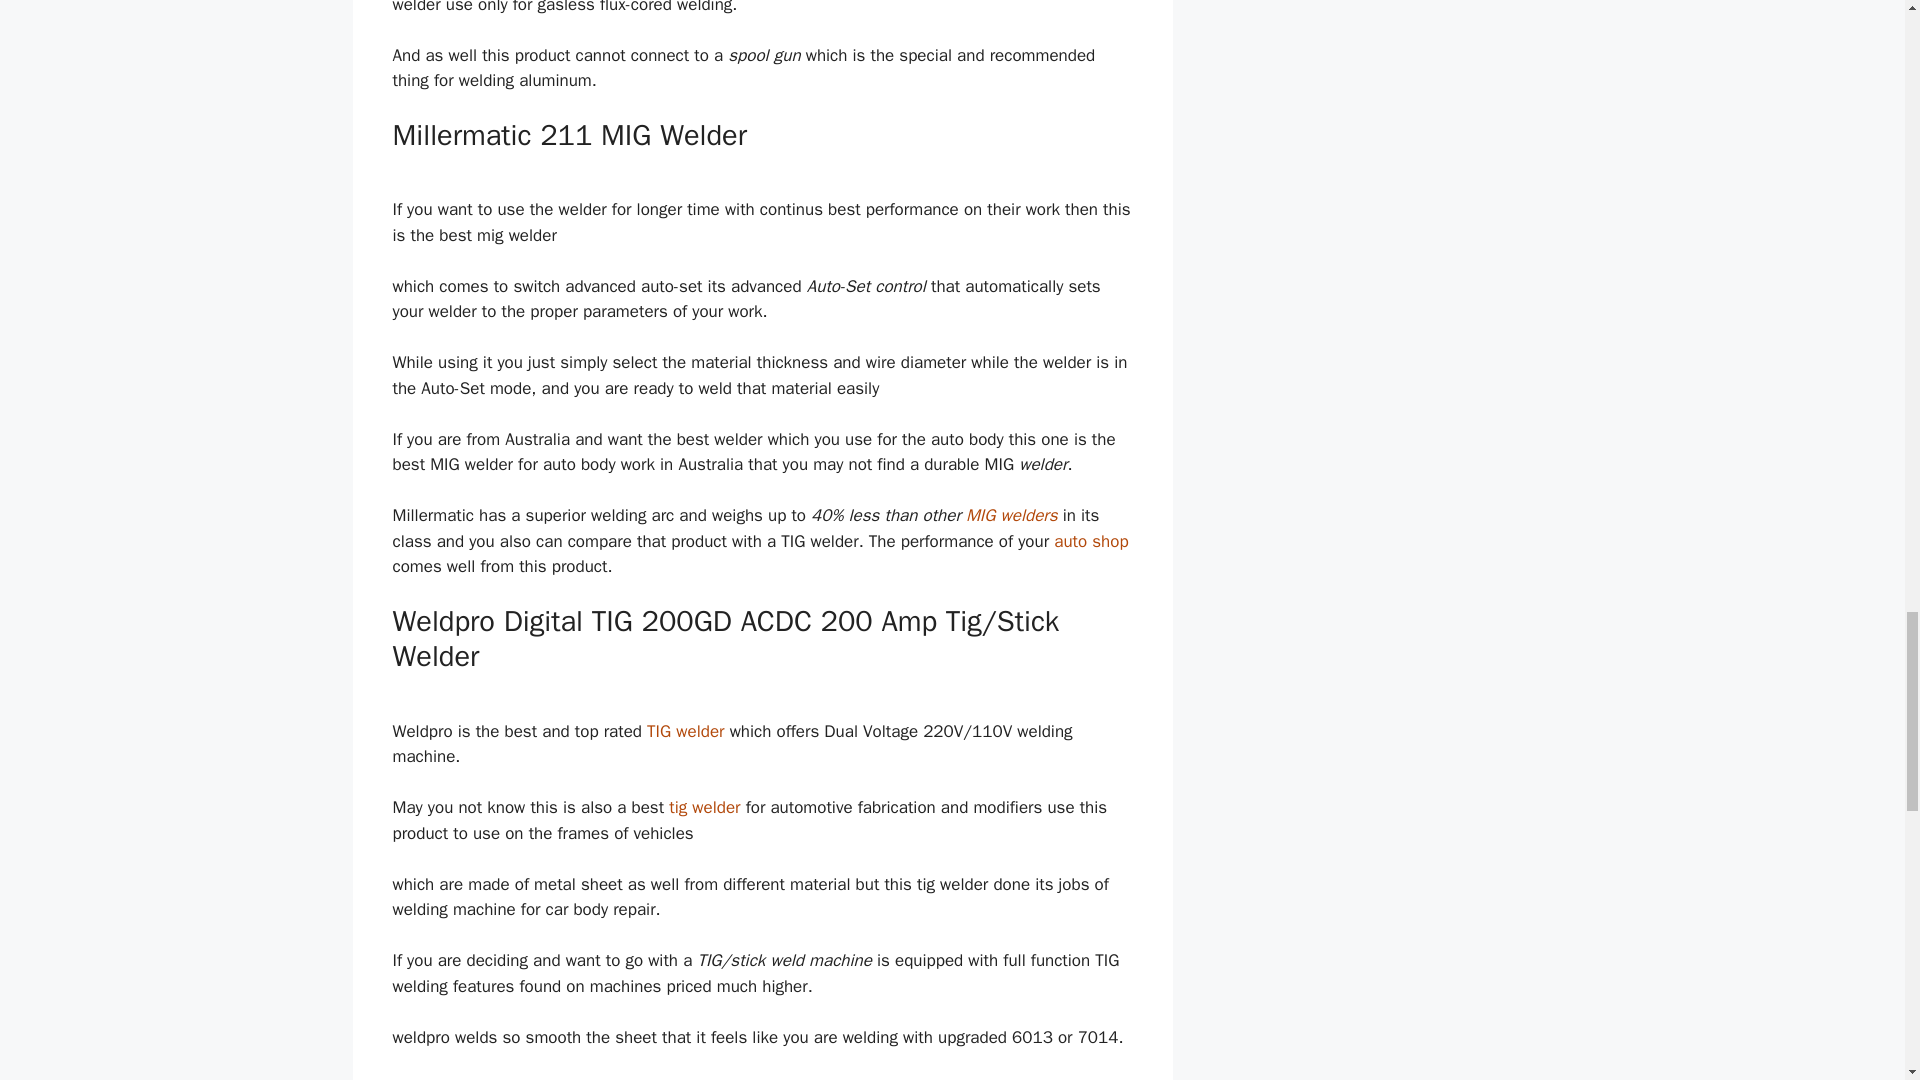 This screenshot has width=1920, height=1080. I want to click on MIG welders, so click(1011, 515).